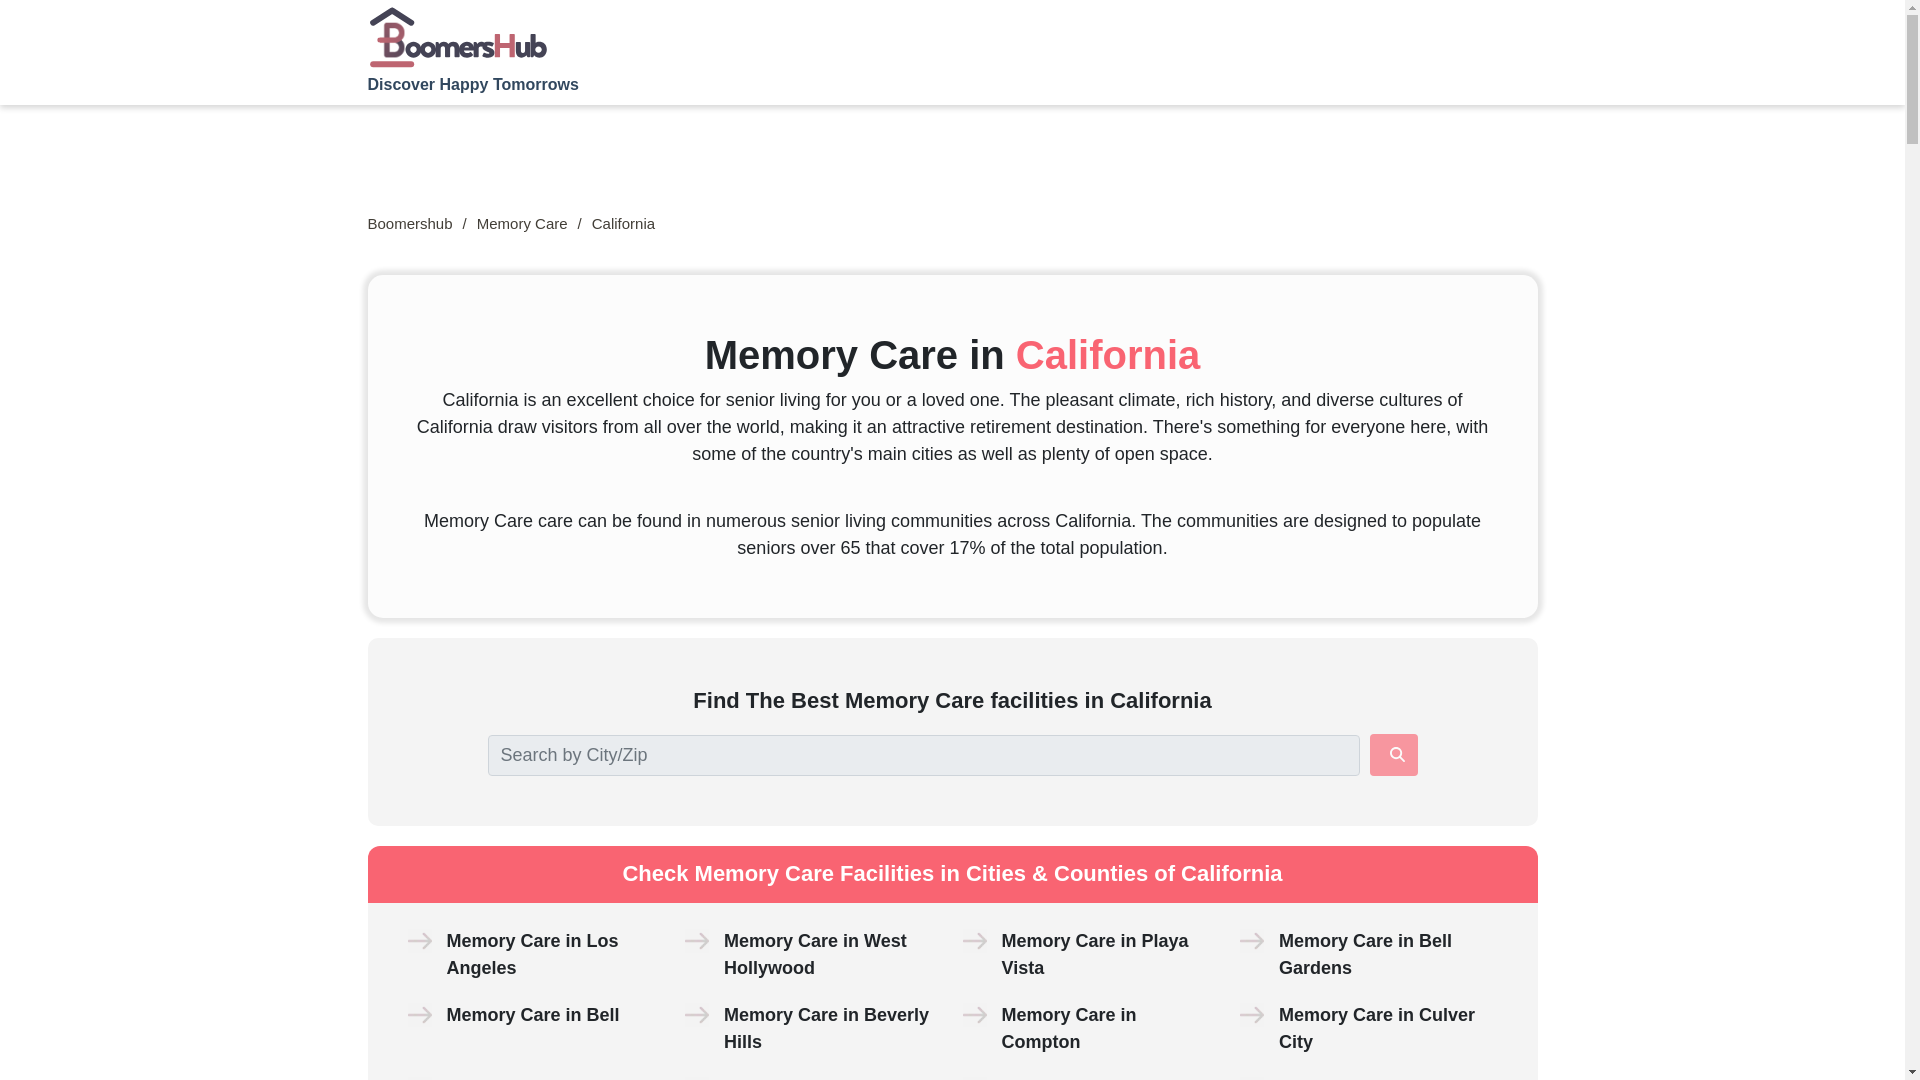 This screenshot has height=1080, width=1920. Describe the element at coordinates (814, 954) in the screenshot. I see `Memory Care in West Hollywood` at that location.